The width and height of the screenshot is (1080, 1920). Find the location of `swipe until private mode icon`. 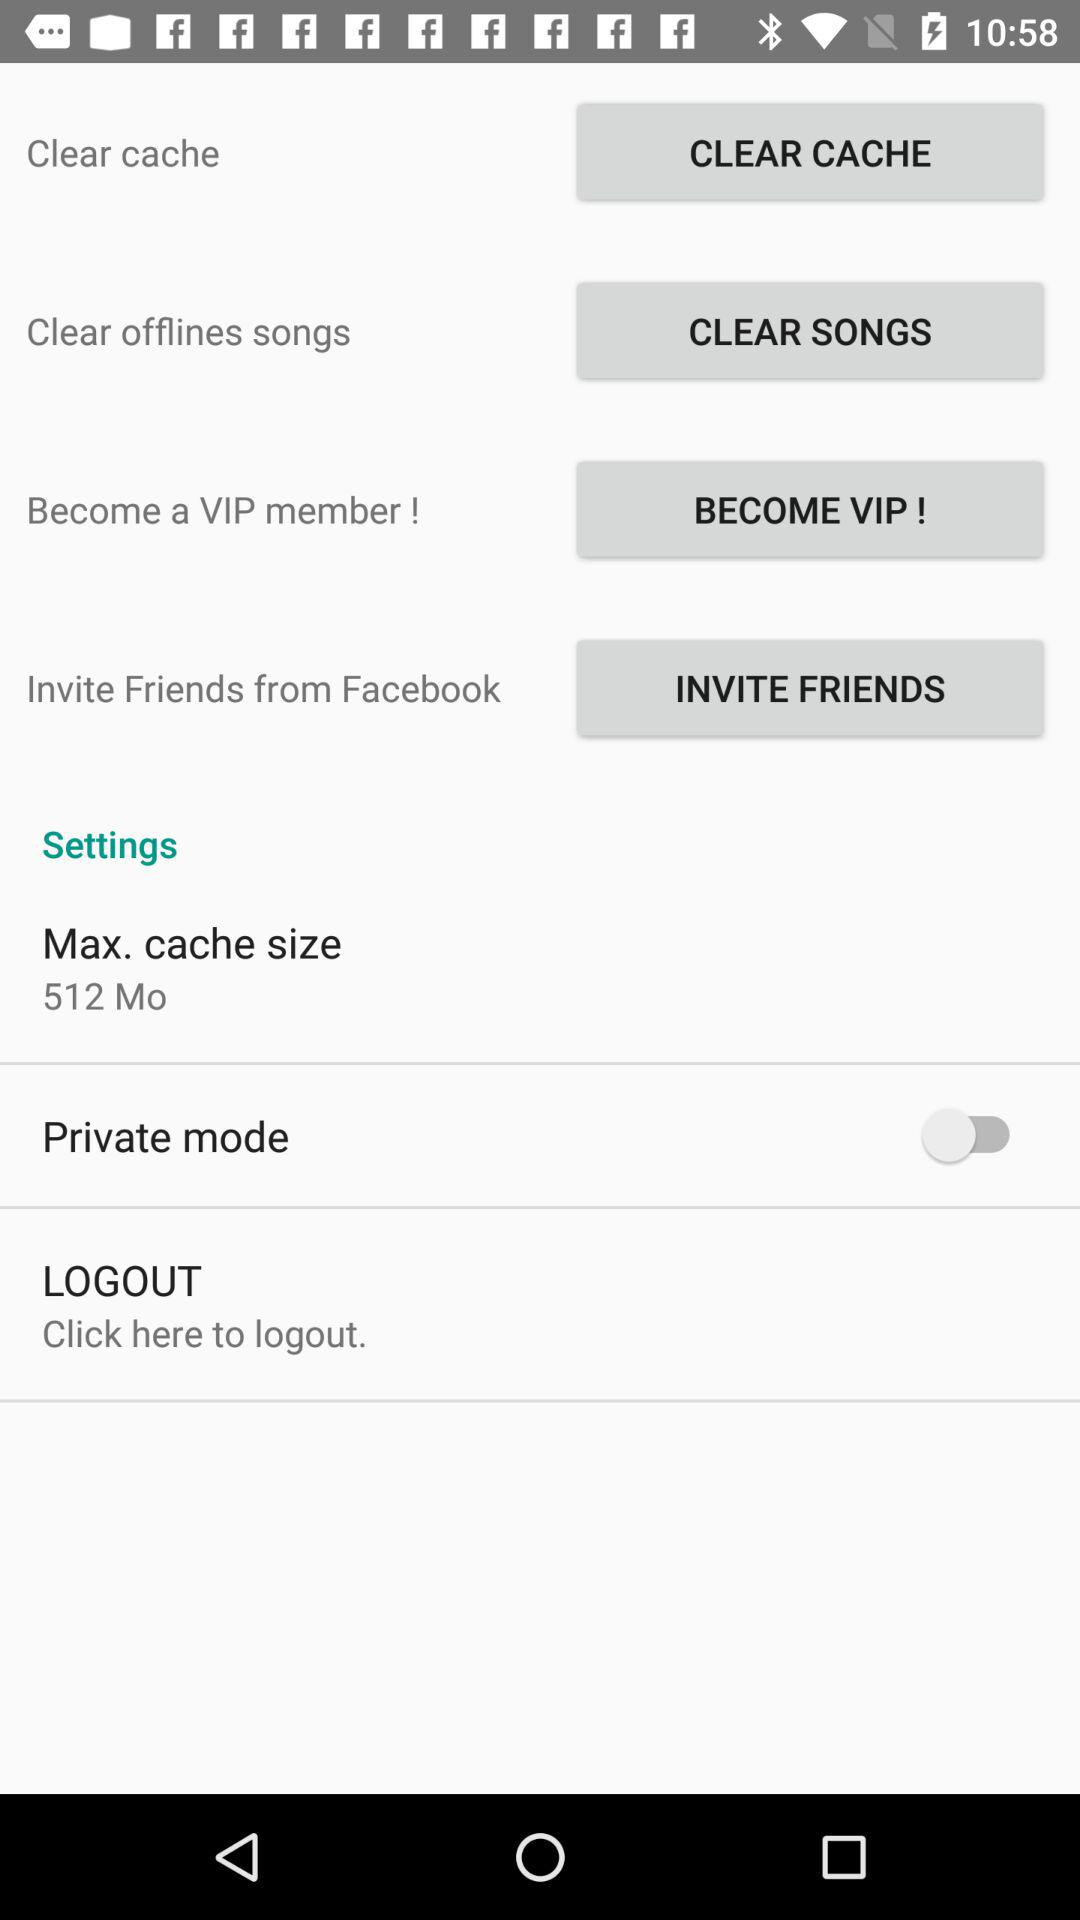

swipe until private mode icon is located at coordinates (166, 1135).